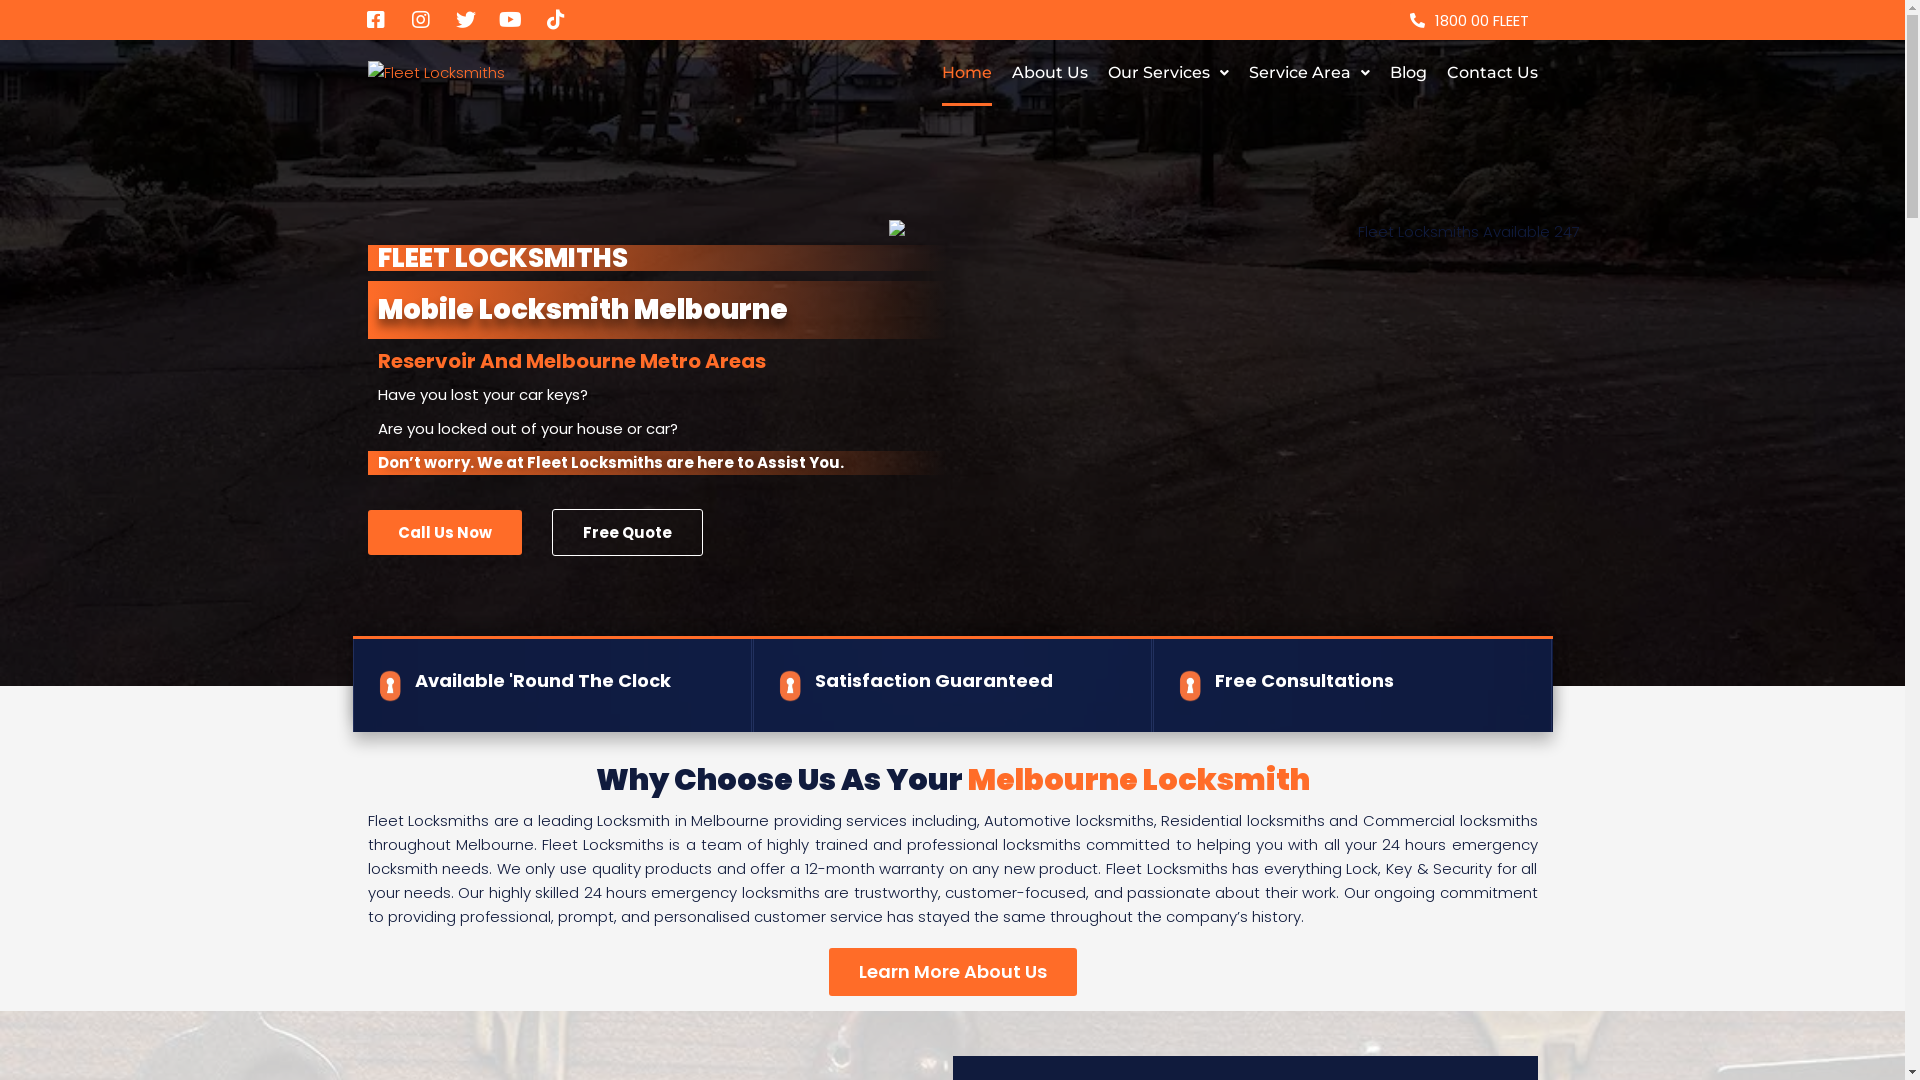  What do you see at coordinates (466, 20) in the screenshot?
I see `Twitter` at bounding box center [466, 20].